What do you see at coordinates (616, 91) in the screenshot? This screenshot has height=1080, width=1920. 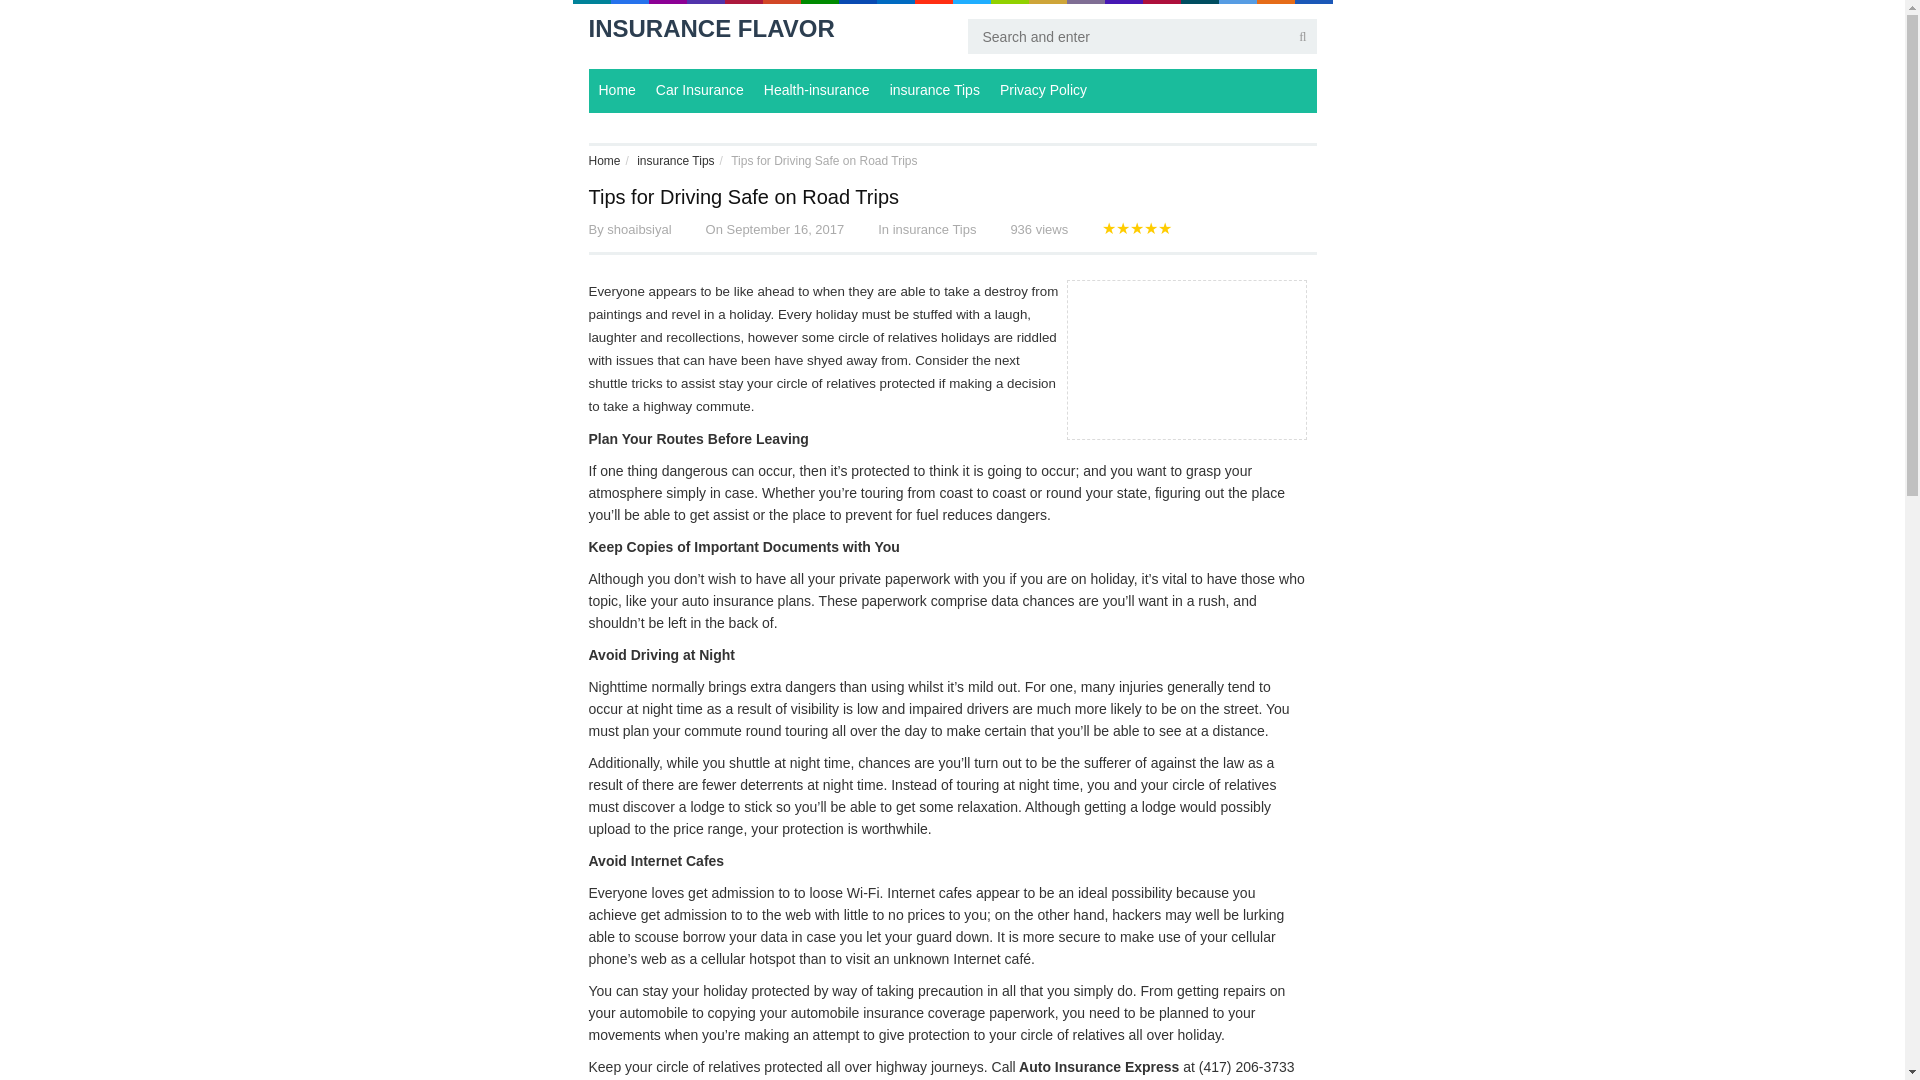 I see `Home` at bounding box center [616, 91].